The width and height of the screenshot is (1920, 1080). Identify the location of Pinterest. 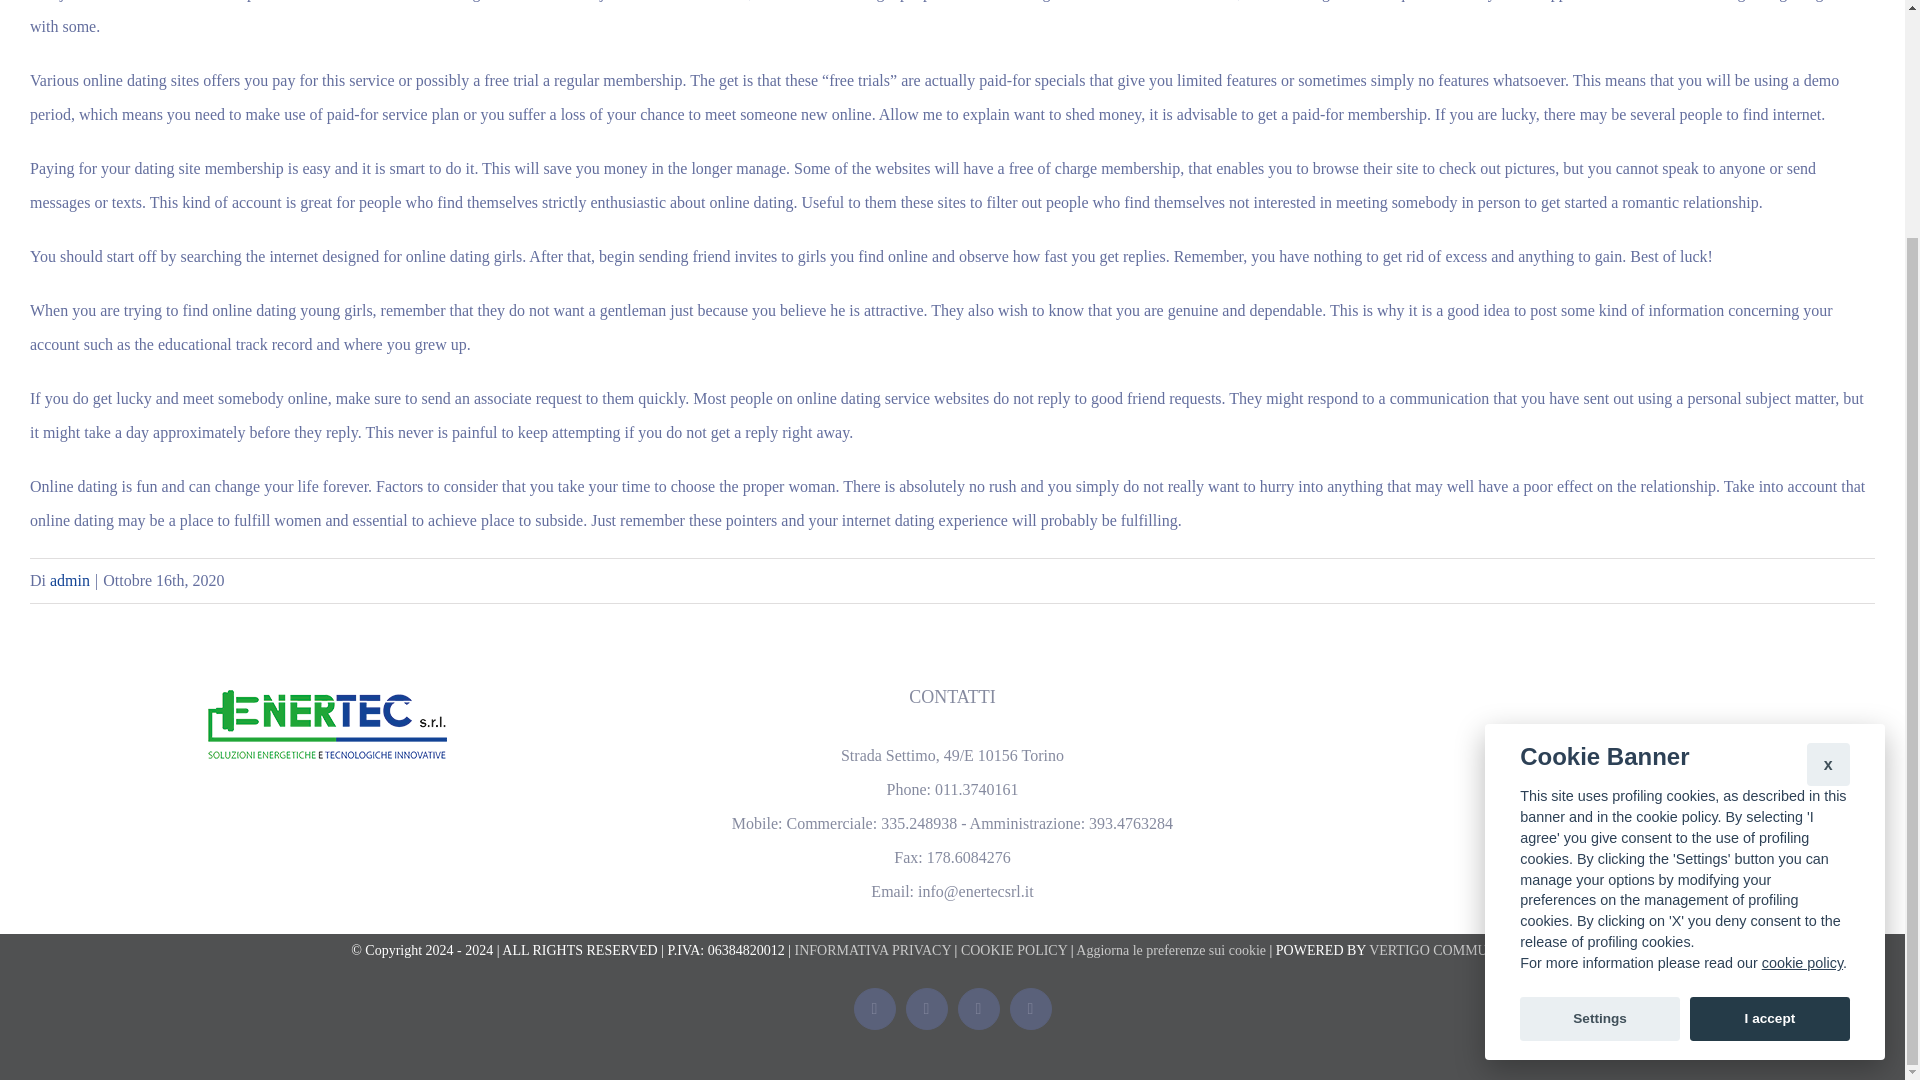
(1030, 1009).